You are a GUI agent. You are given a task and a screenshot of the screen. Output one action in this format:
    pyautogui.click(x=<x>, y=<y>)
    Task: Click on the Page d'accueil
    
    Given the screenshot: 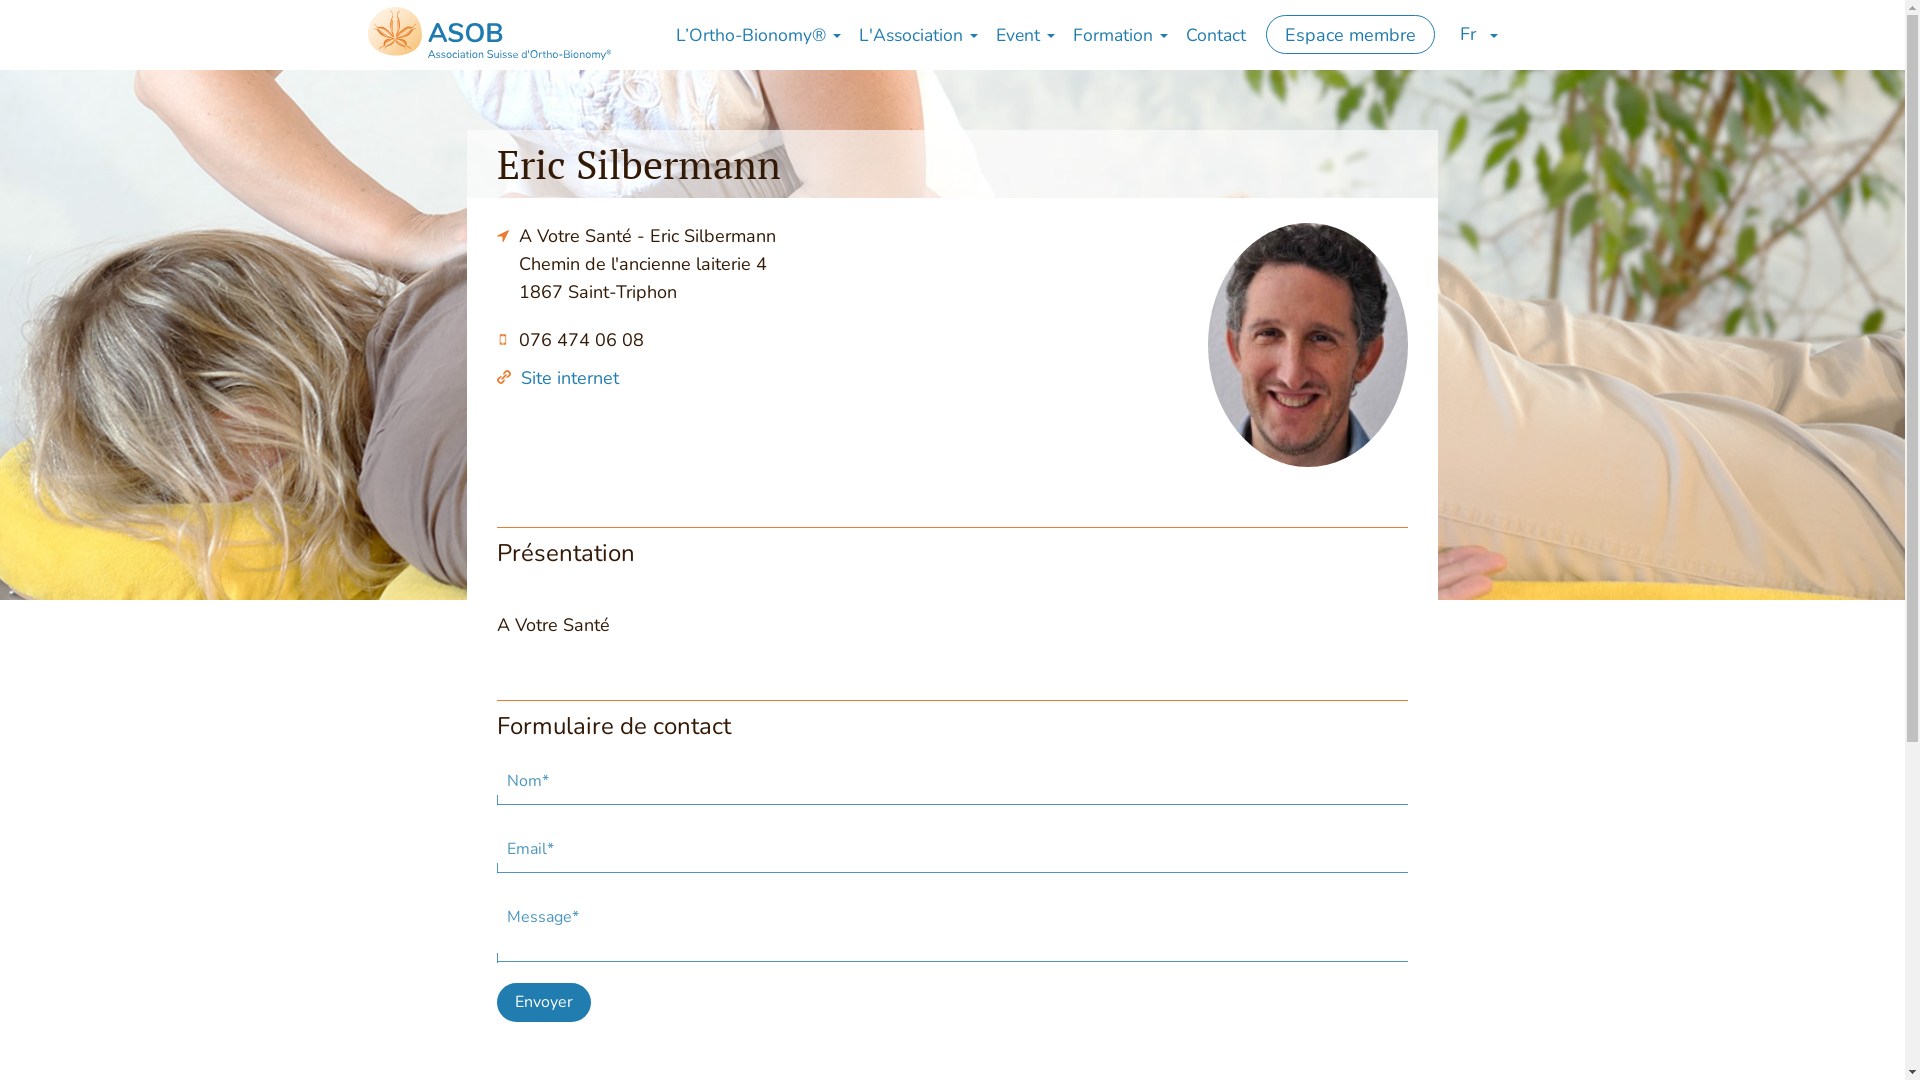 What is the action you would take?
    pyautogui.click(x=490, y=34)
    